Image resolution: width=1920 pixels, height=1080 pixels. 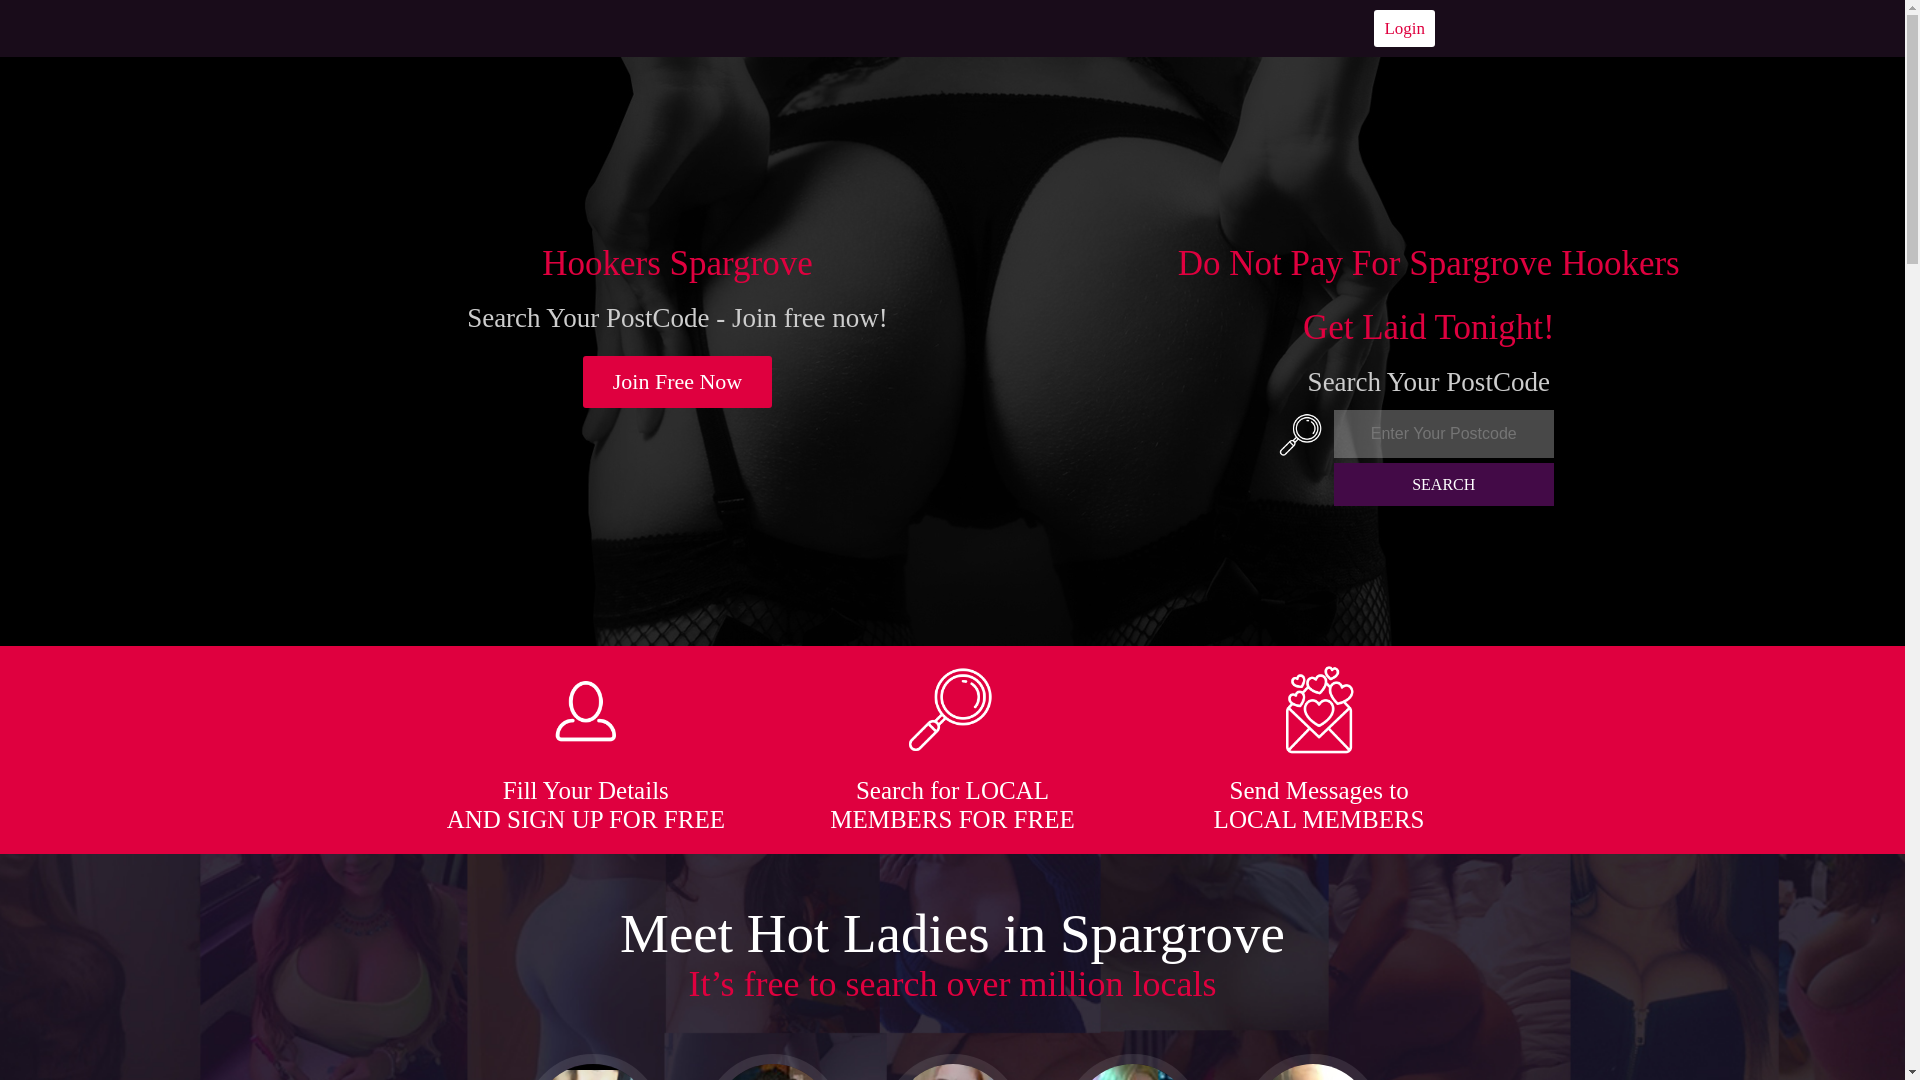 What do you see at coordinates (1404, 28) in the screenshot?
I see `Login` at bounding box center [1404, 28].